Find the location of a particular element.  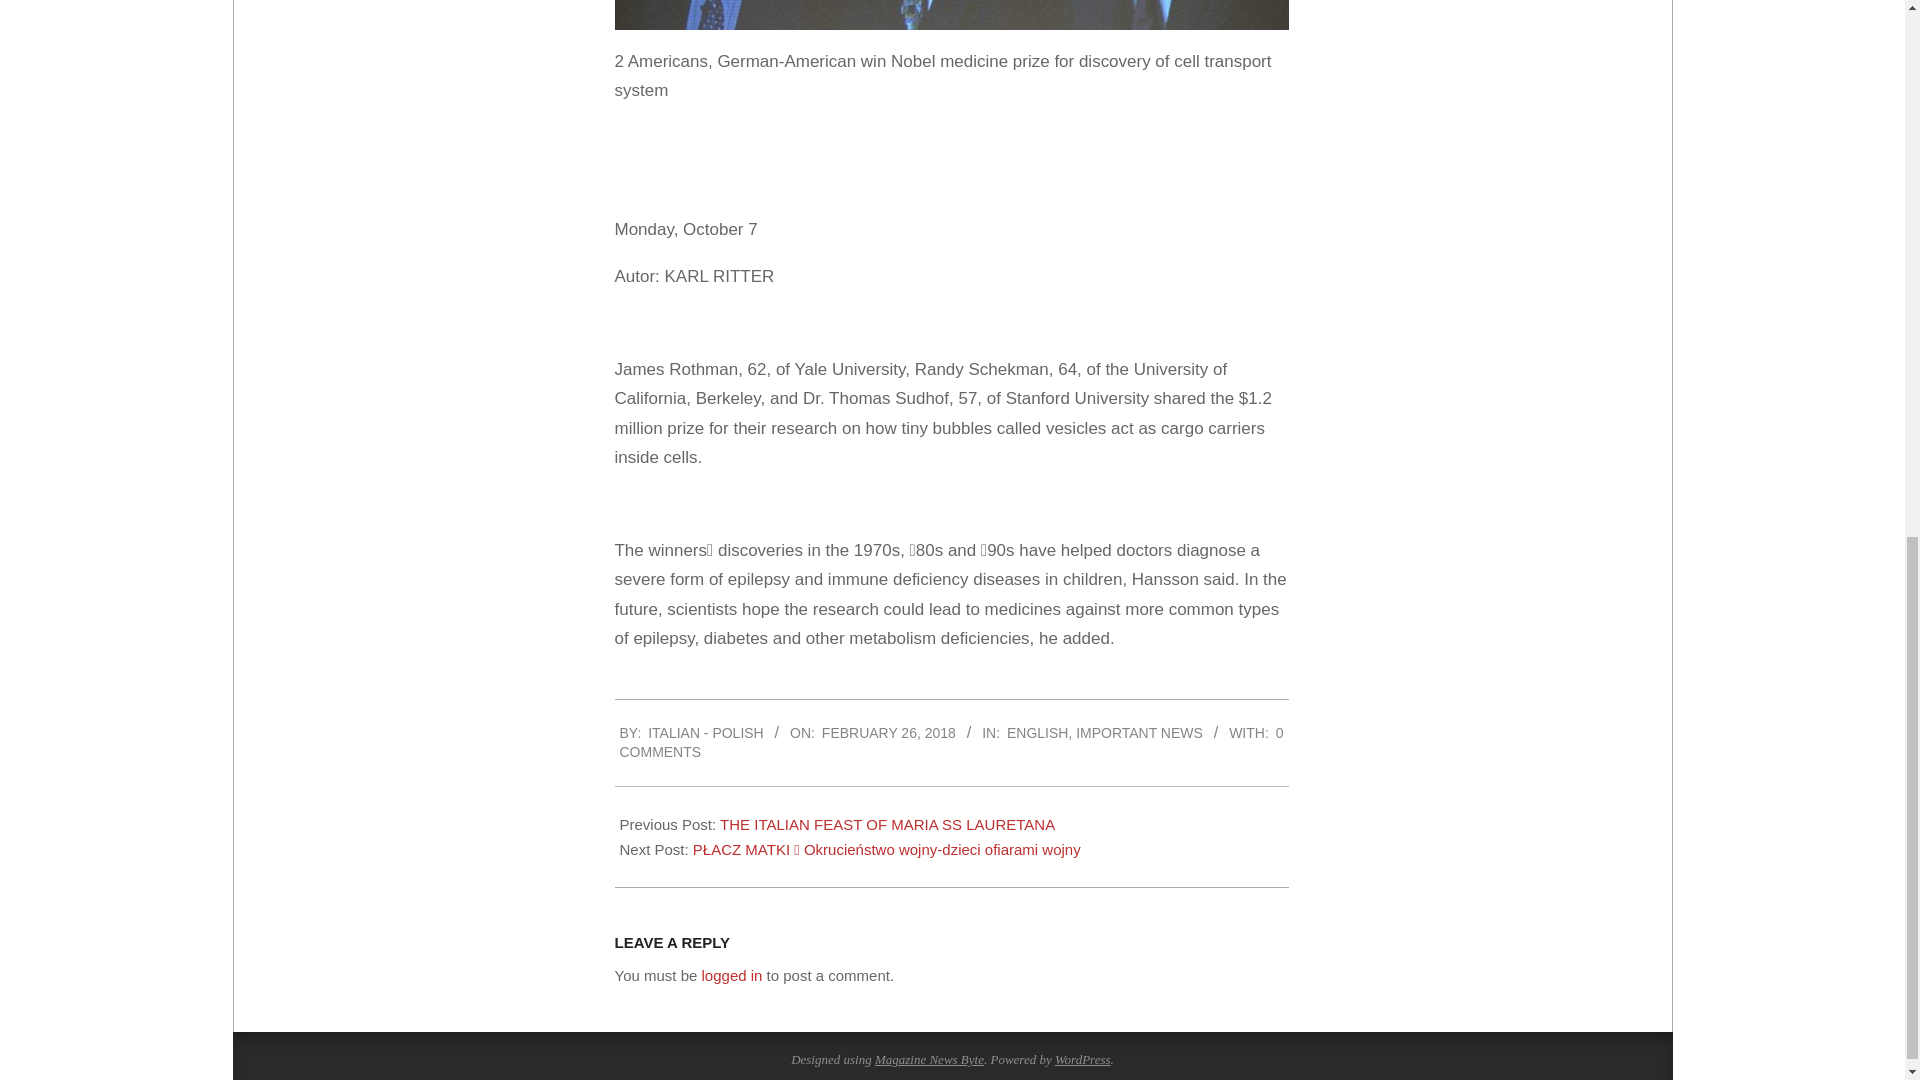

Magazine News Byte WordPress Theme is located at coordinates (929, 1059).